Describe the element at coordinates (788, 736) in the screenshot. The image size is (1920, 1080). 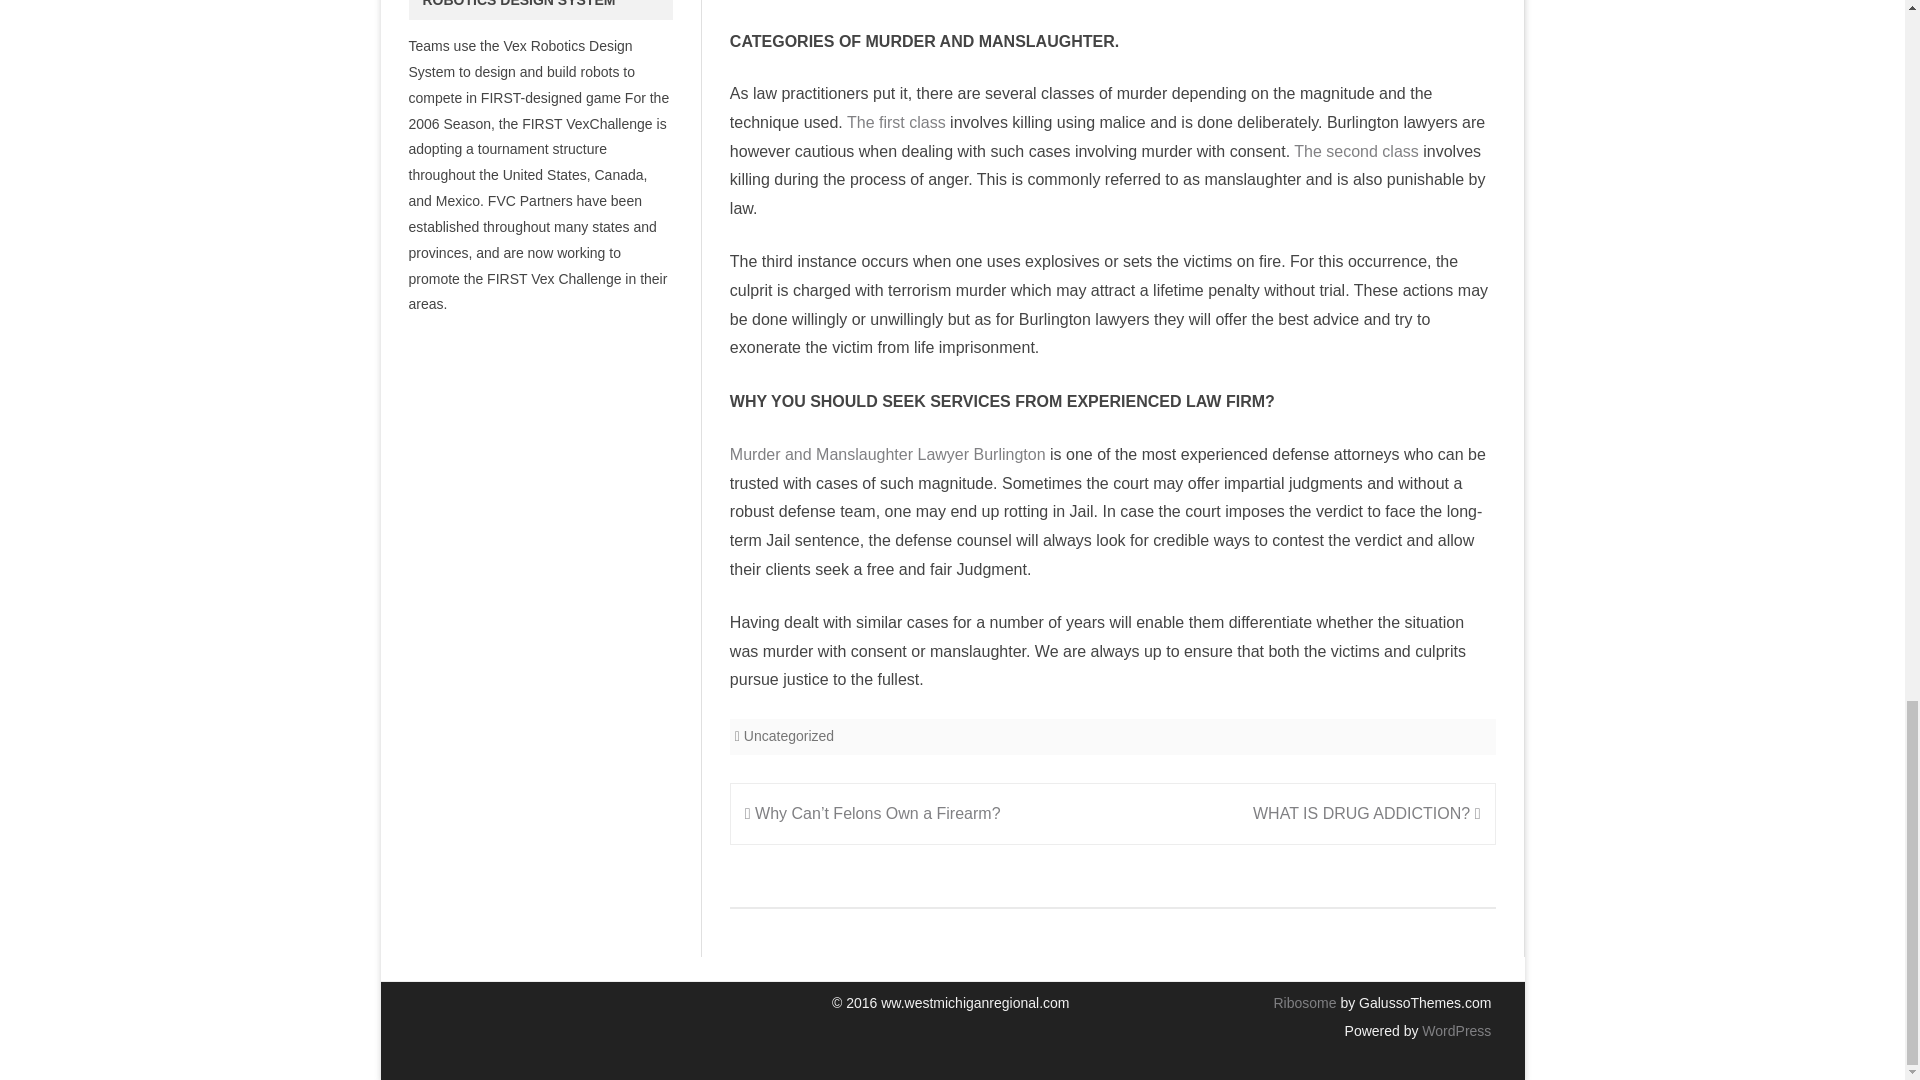
I see `Uncategorized` at that location.